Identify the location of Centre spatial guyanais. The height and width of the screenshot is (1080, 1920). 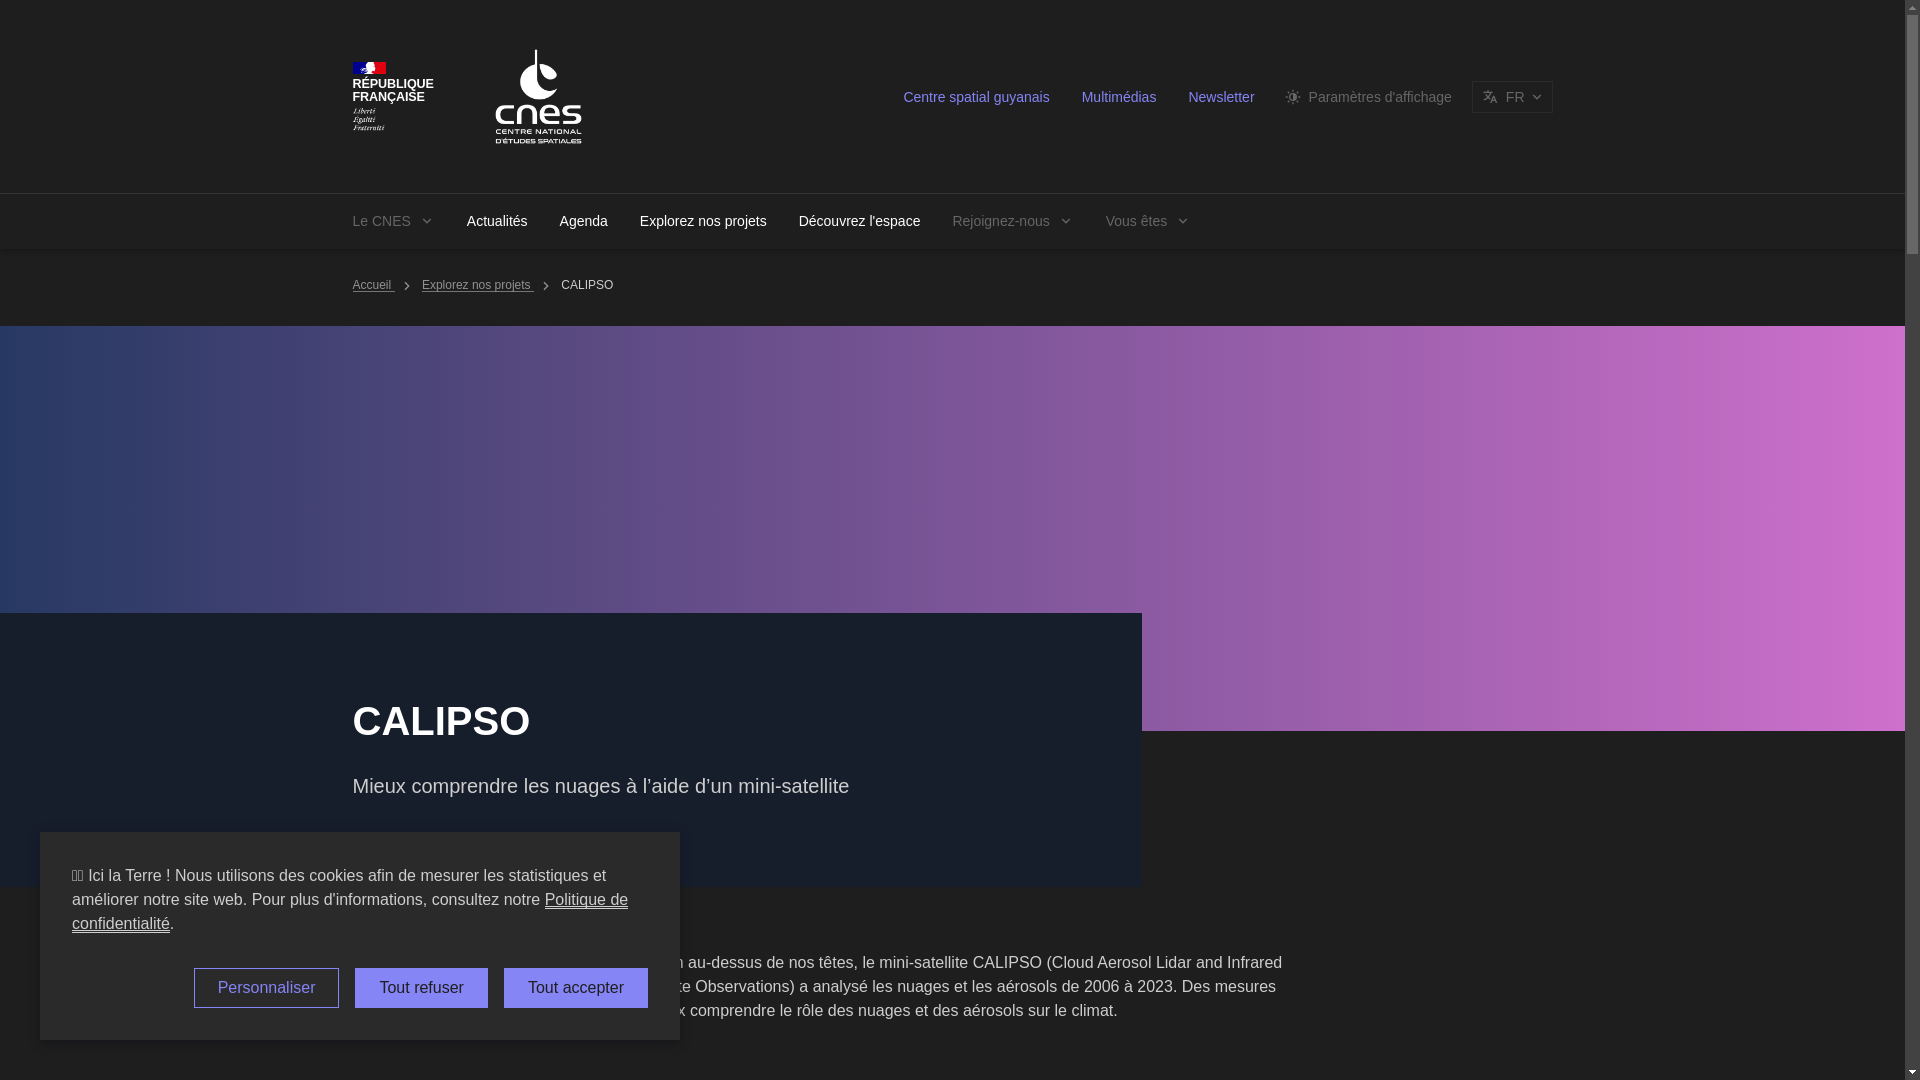
(976, 96).